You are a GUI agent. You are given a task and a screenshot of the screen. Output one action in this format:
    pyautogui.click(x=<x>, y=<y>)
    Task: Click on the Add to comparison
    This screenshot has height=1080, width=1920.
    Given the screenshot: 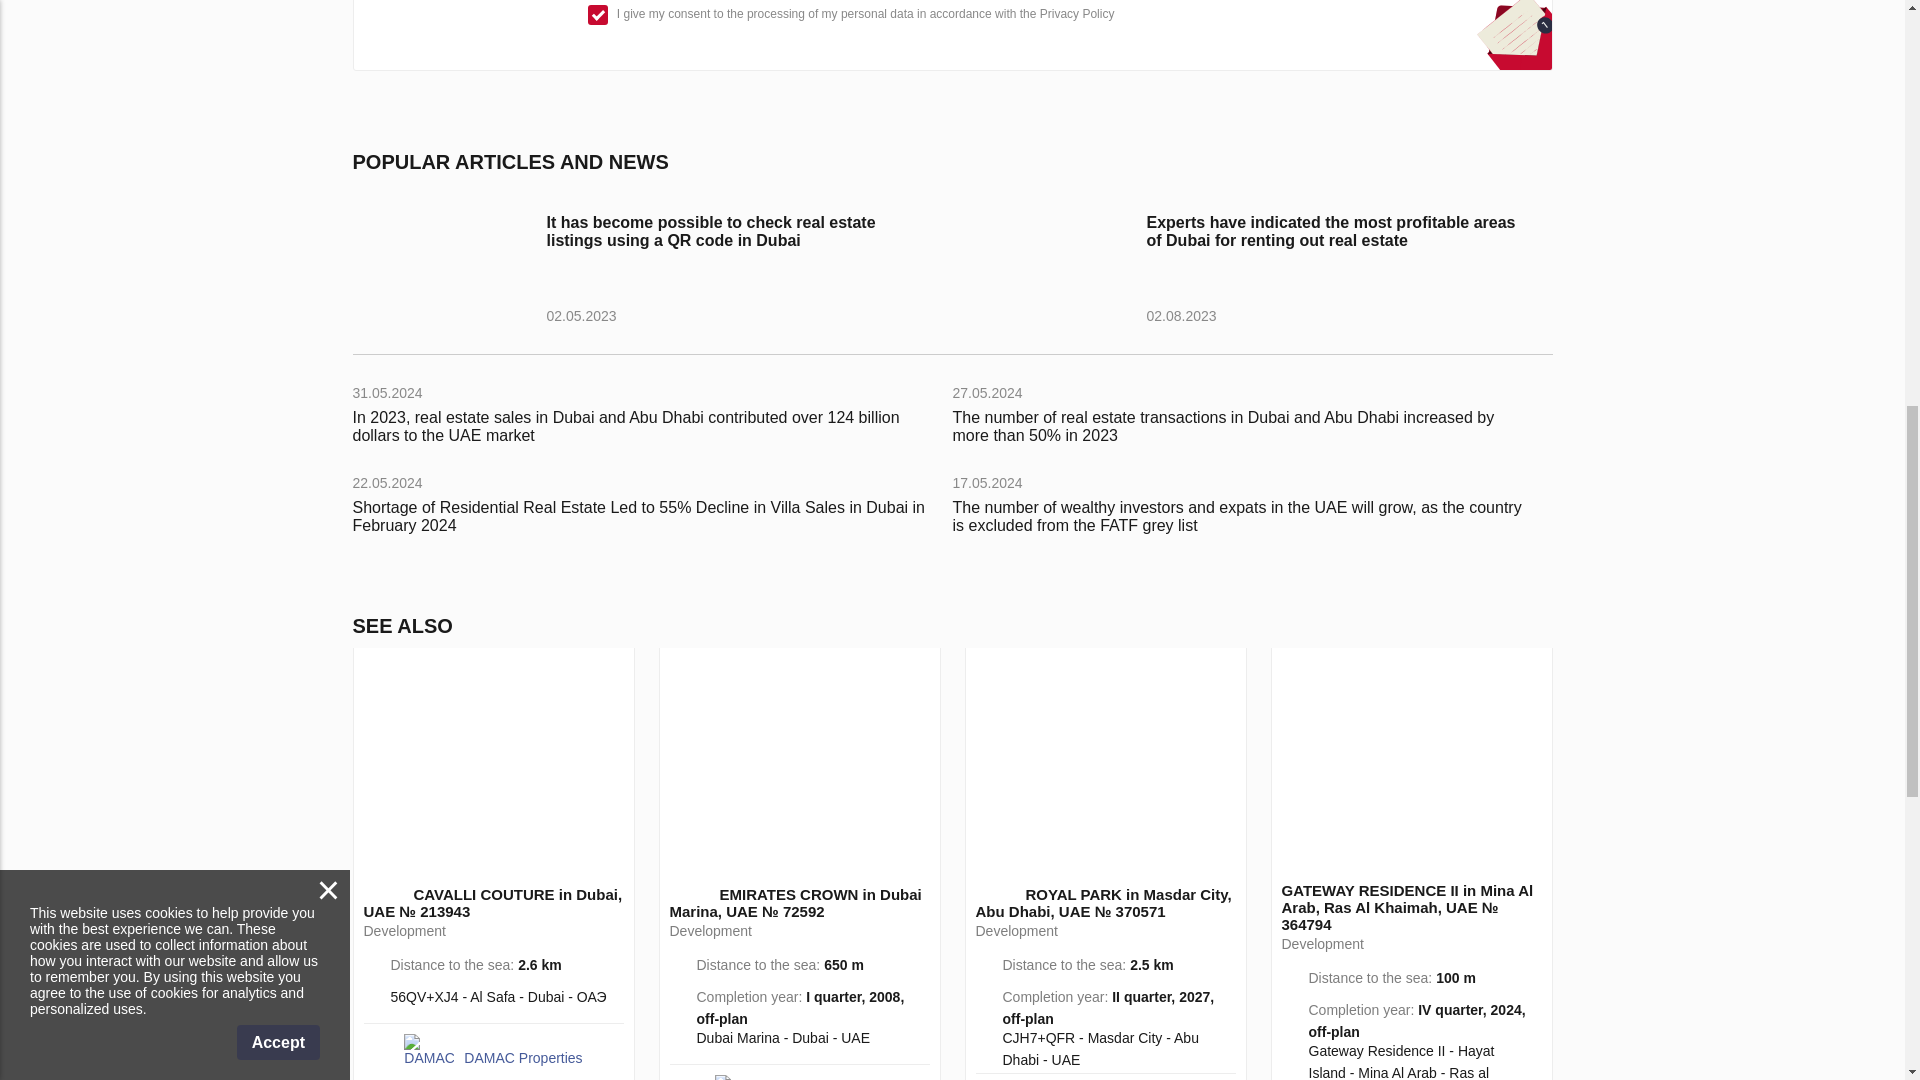 What is the action you would take?
    pyautogui.click(x=877, y=672)
    